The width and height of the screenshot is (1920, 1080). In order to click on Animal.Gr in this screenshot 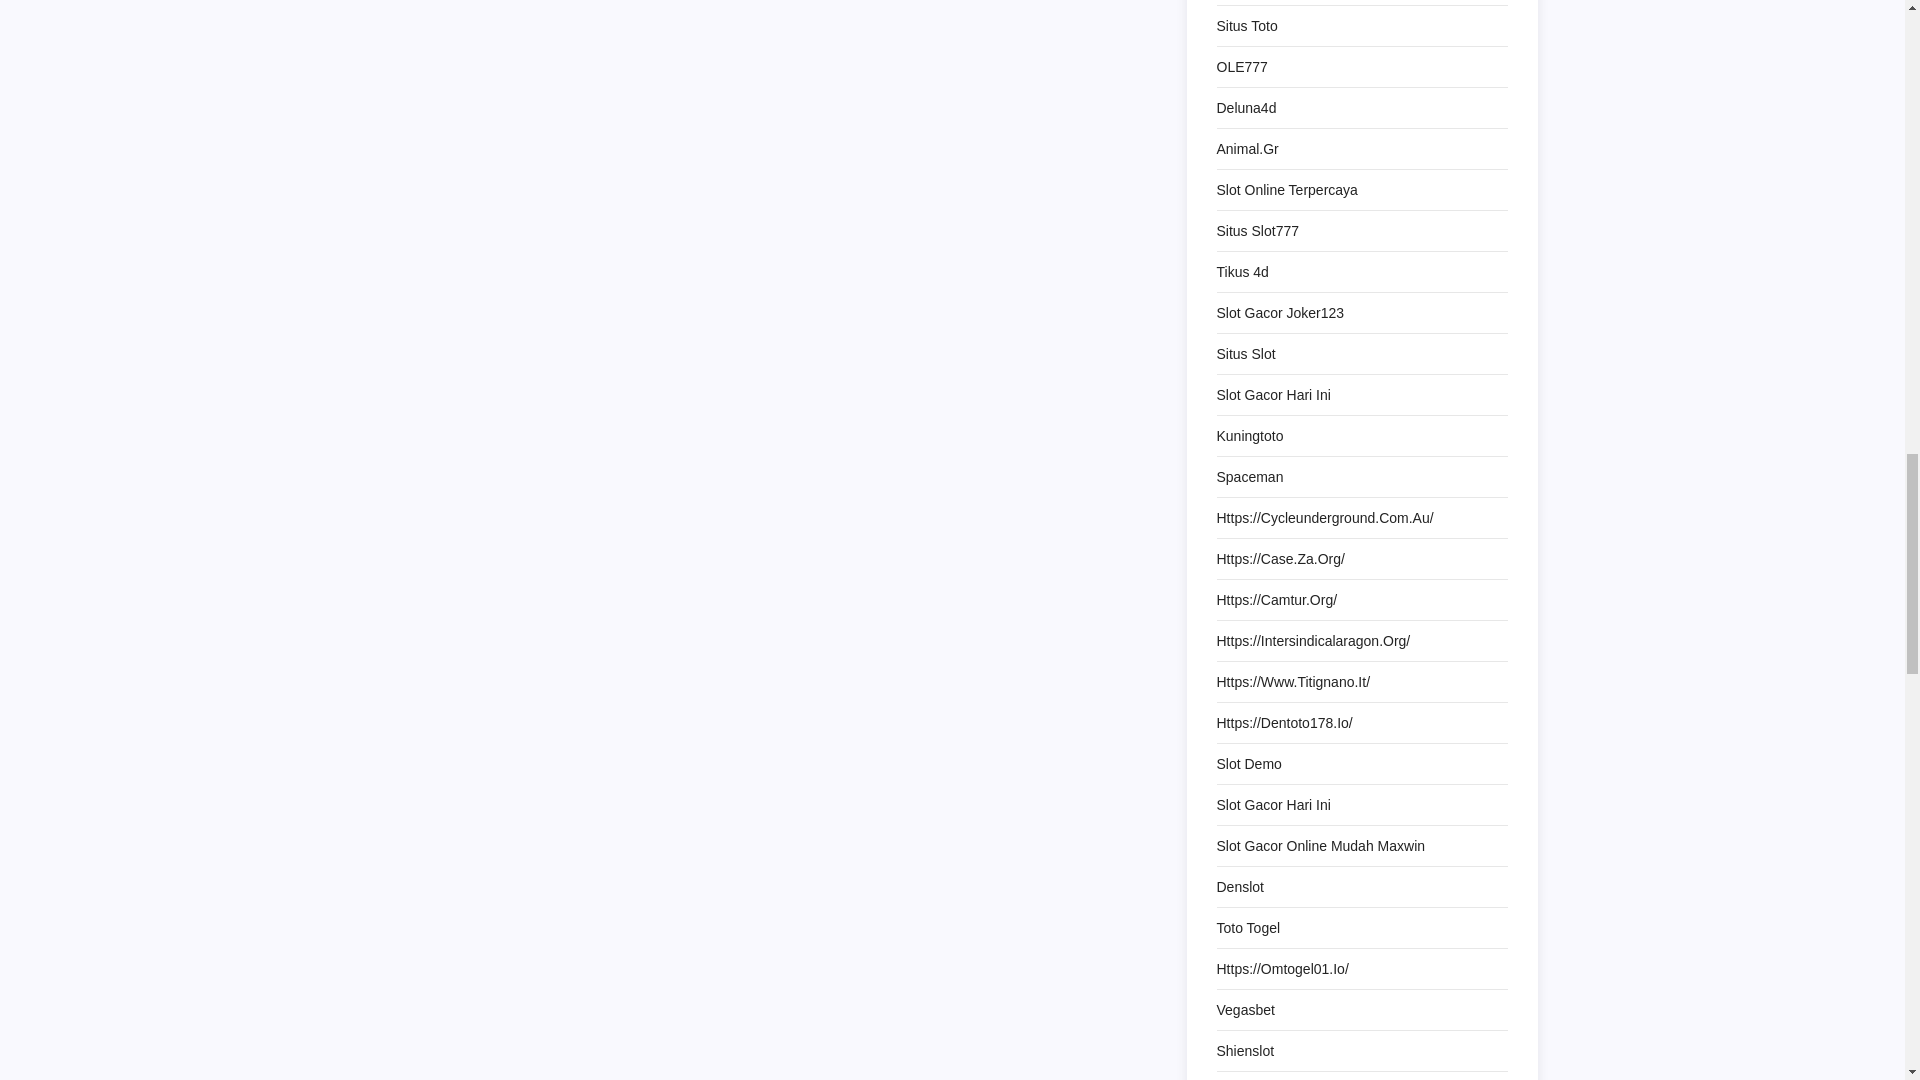, I will do `click(1246, 149)`.